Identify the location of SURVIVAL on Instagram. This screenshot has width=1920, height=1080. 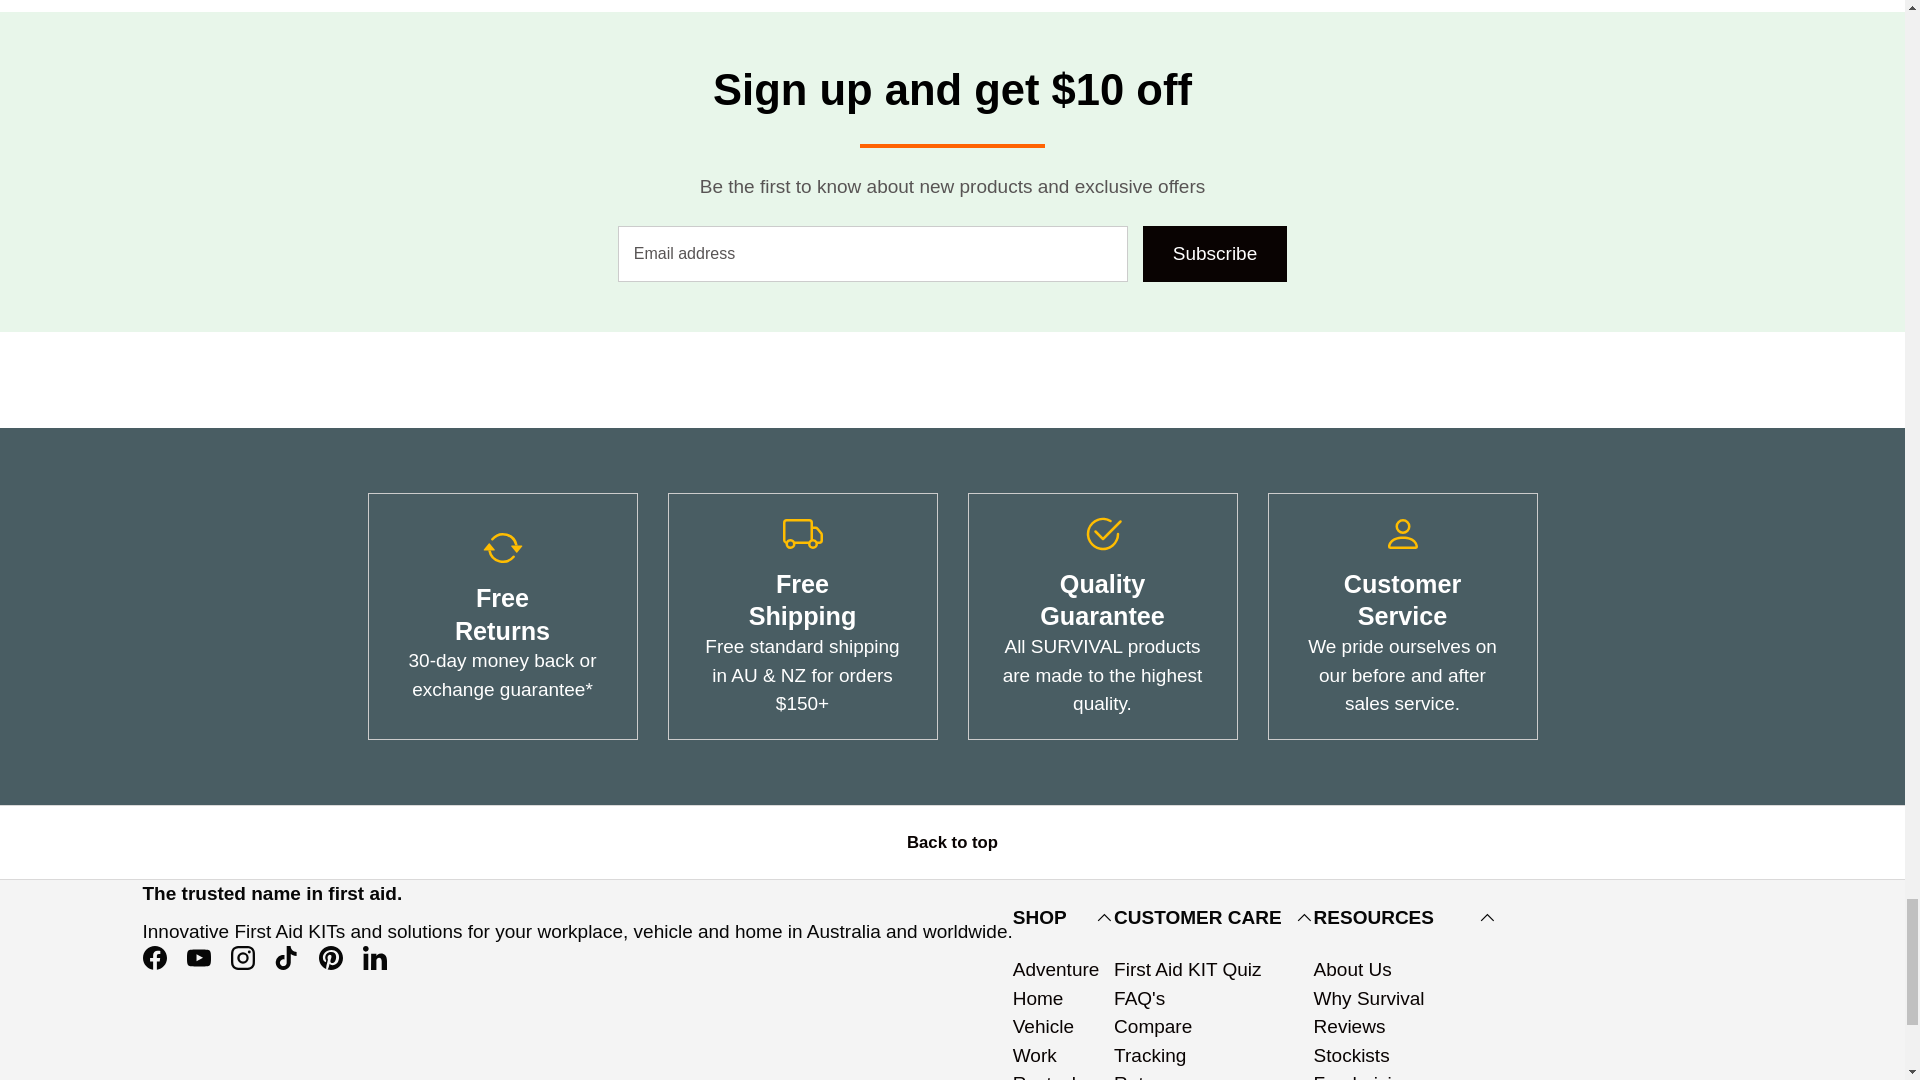
(242, 958).